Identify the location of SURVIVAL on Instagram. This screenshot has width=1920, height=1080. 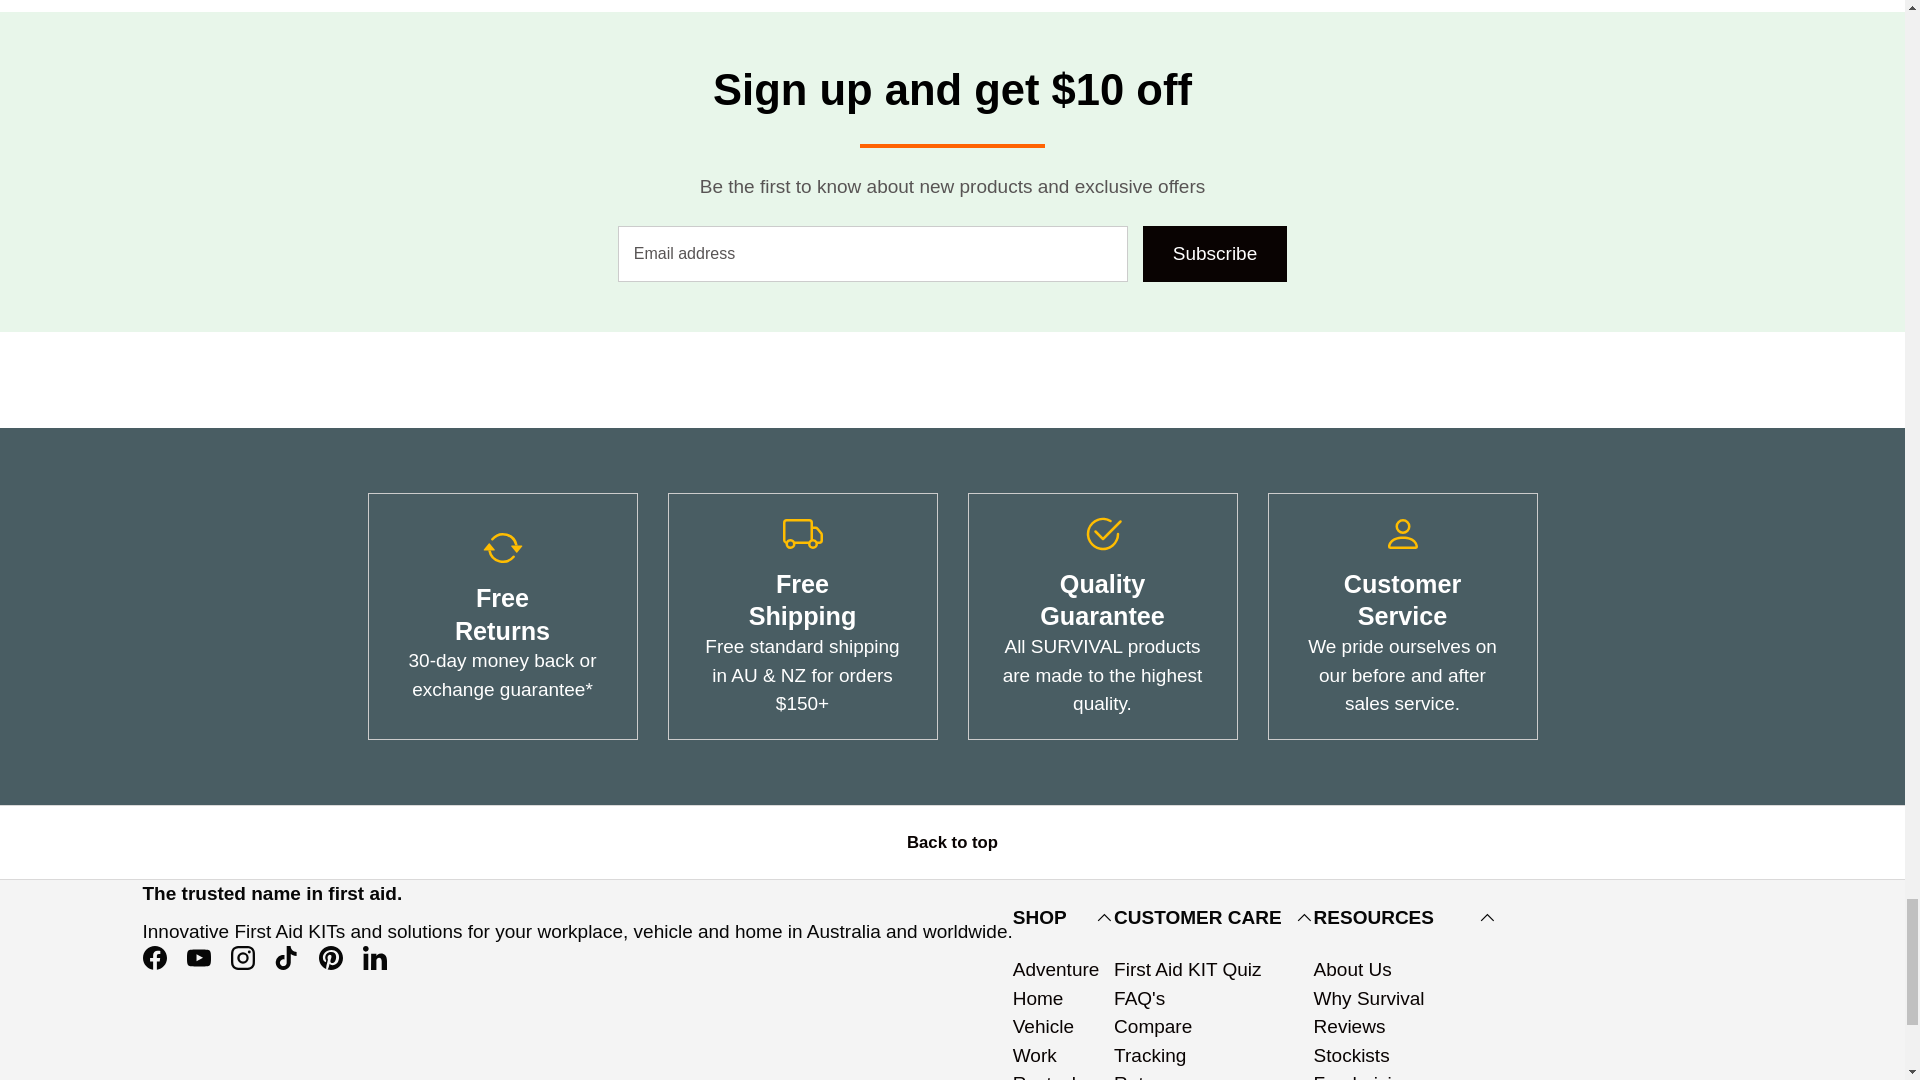
(242, 958).